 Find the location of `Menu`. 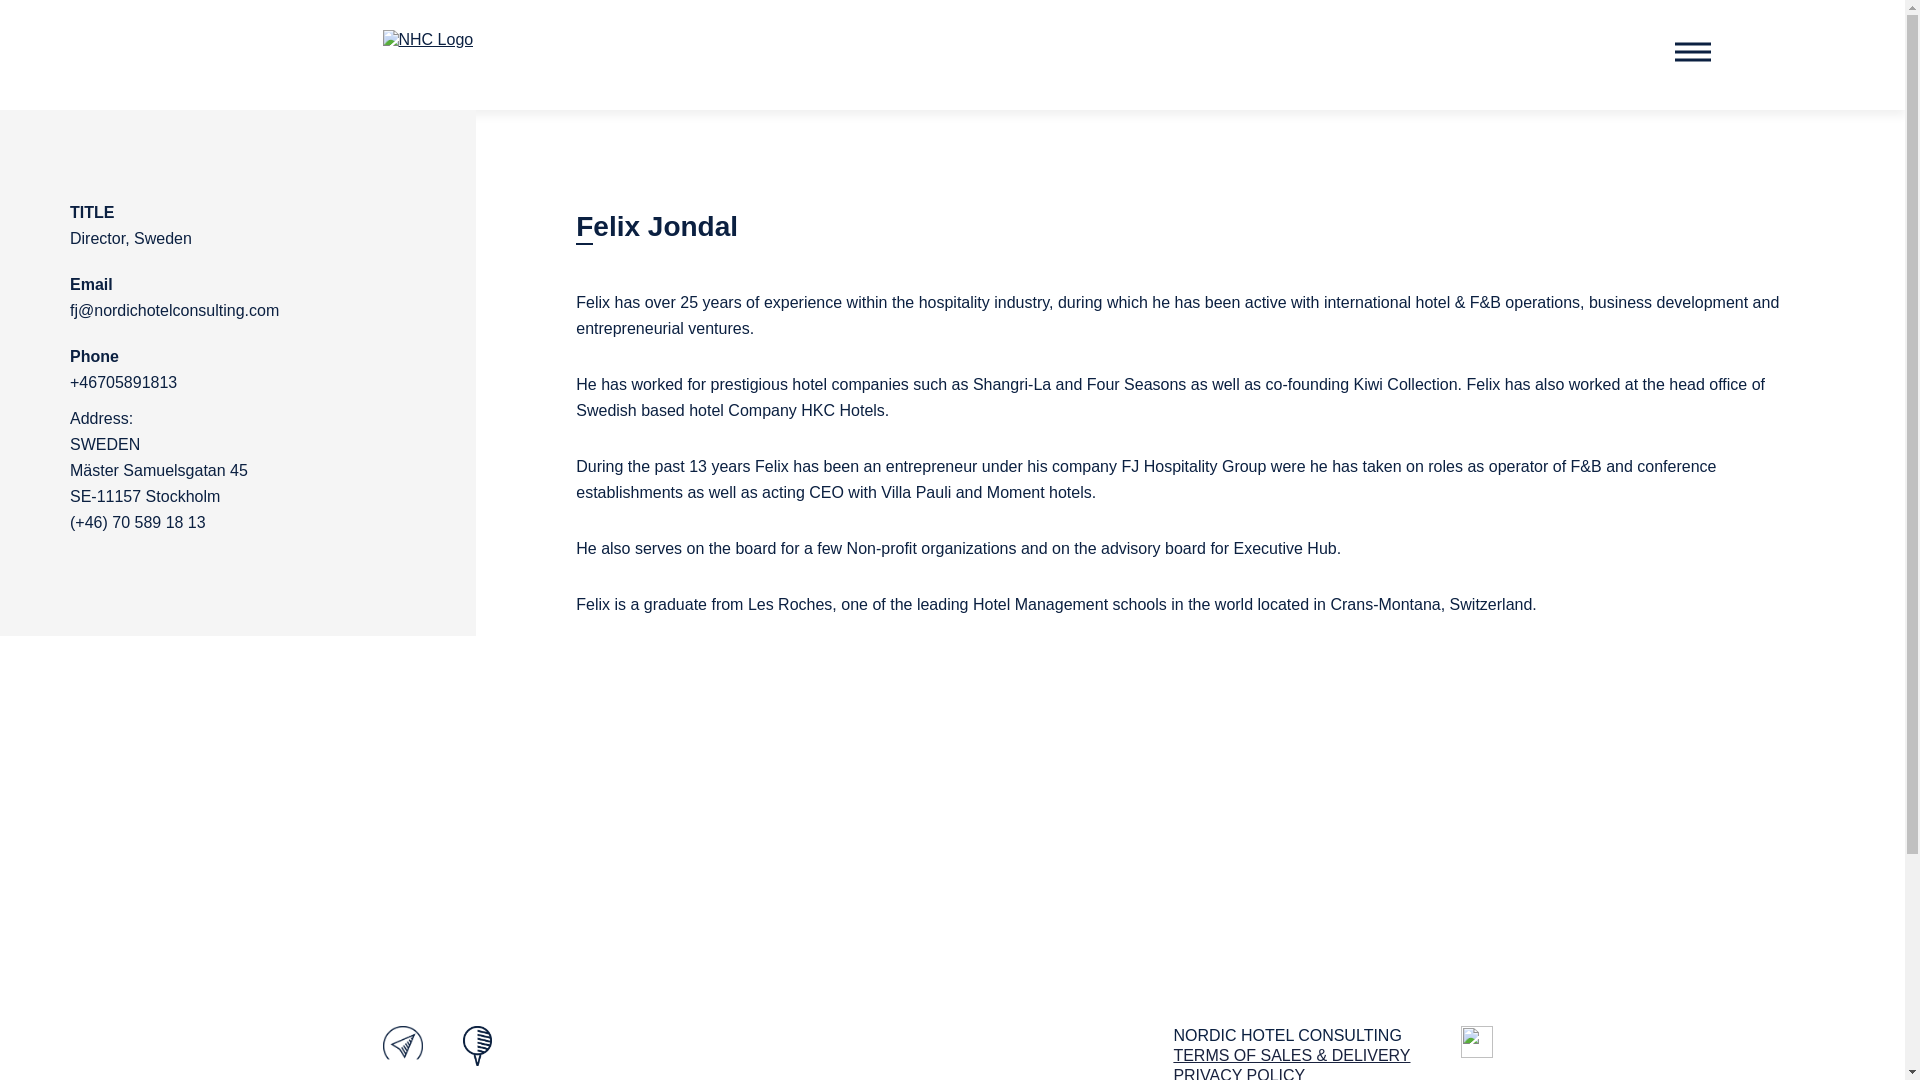

Menu is located at coordinates (1692, 52).